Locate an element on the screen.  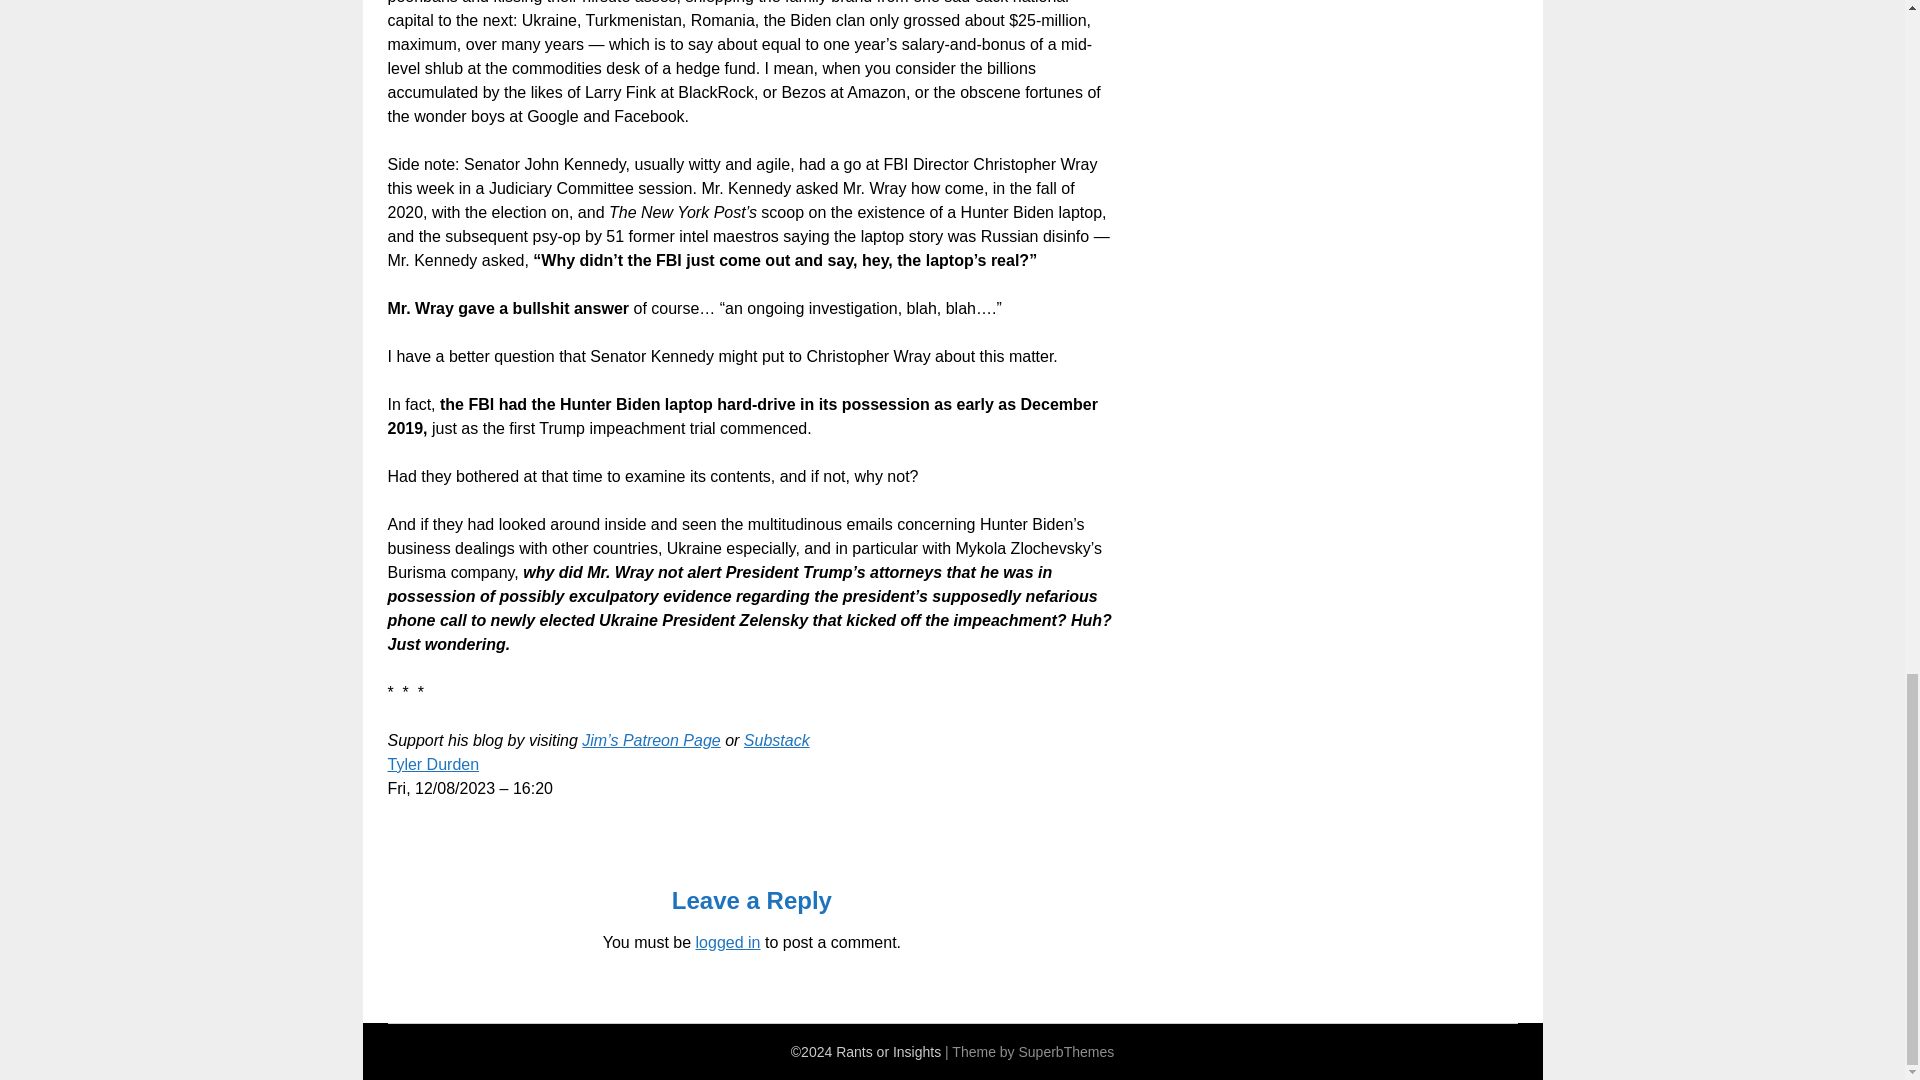
SuperbThemes is located at coordinates (1065, 1052).